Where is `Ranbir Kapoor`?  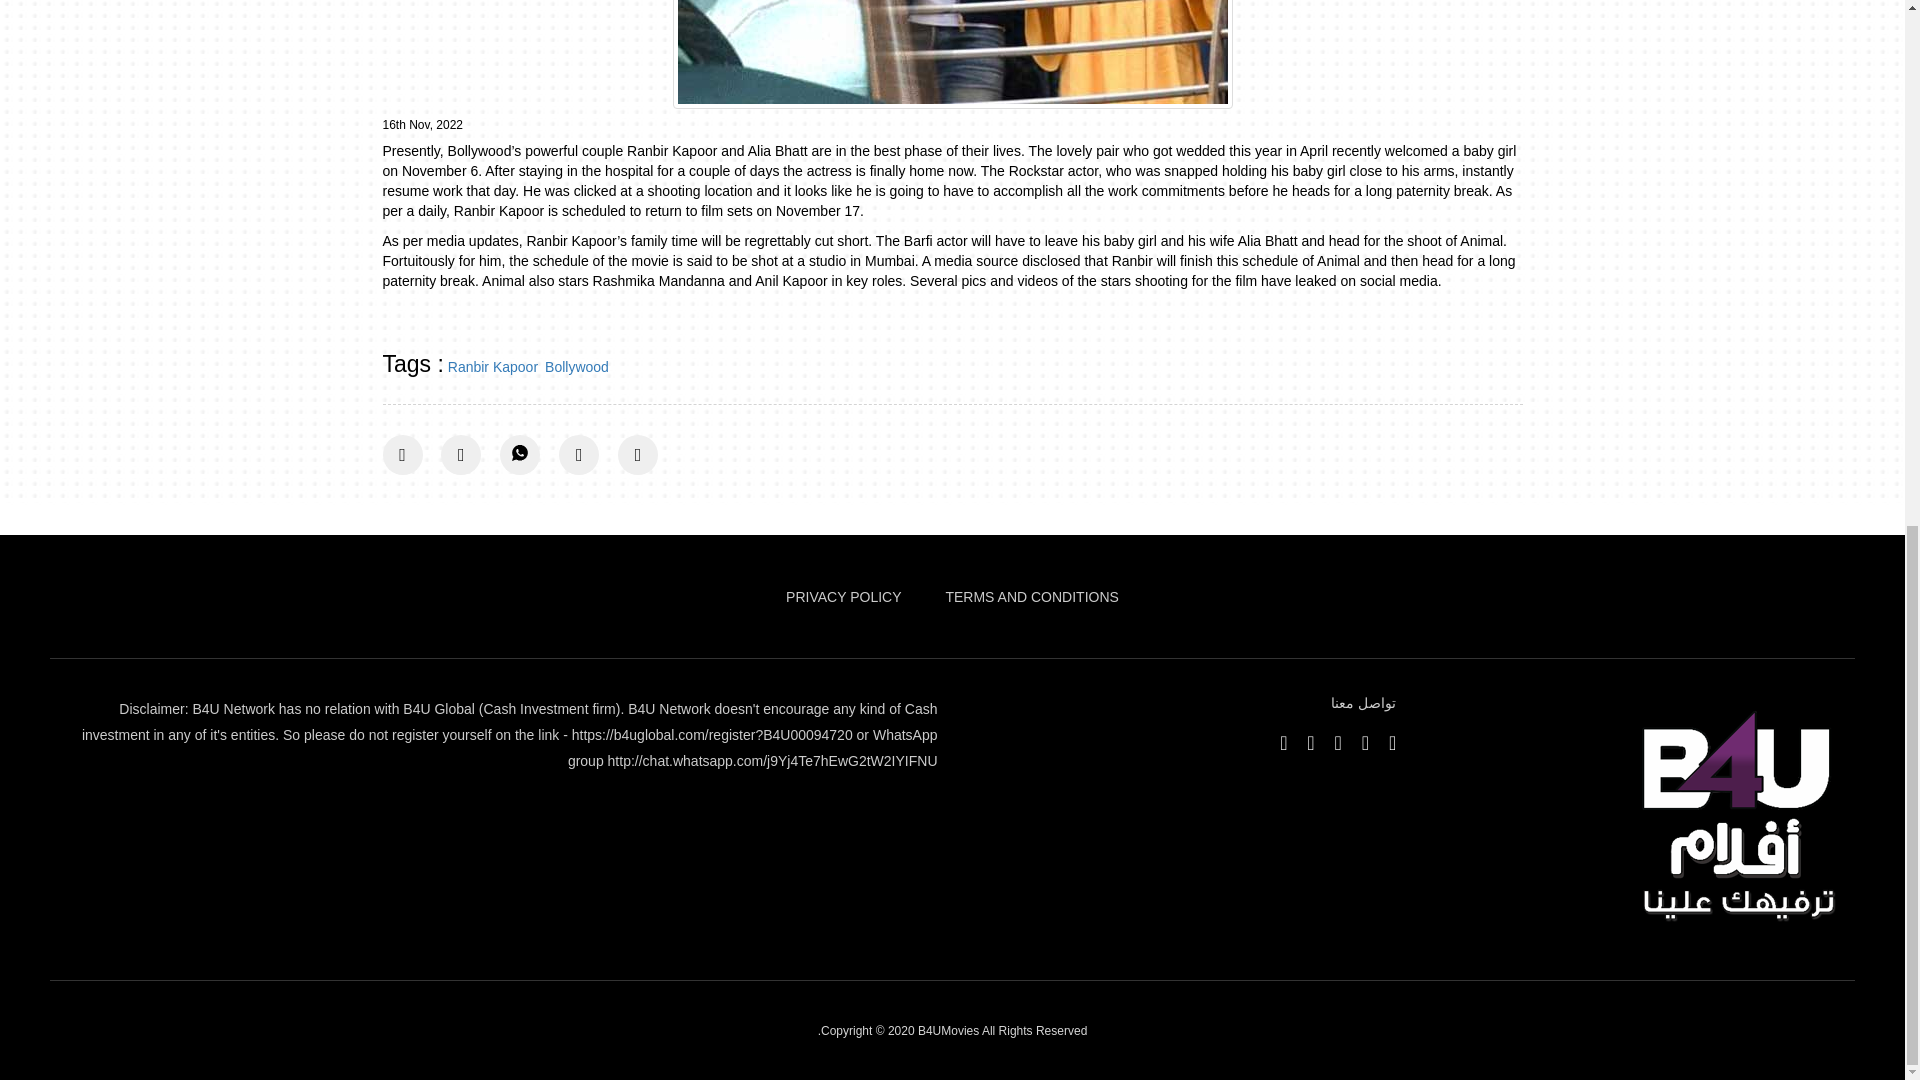
Ranbir Kapoor is located at coordinates (492, 366).